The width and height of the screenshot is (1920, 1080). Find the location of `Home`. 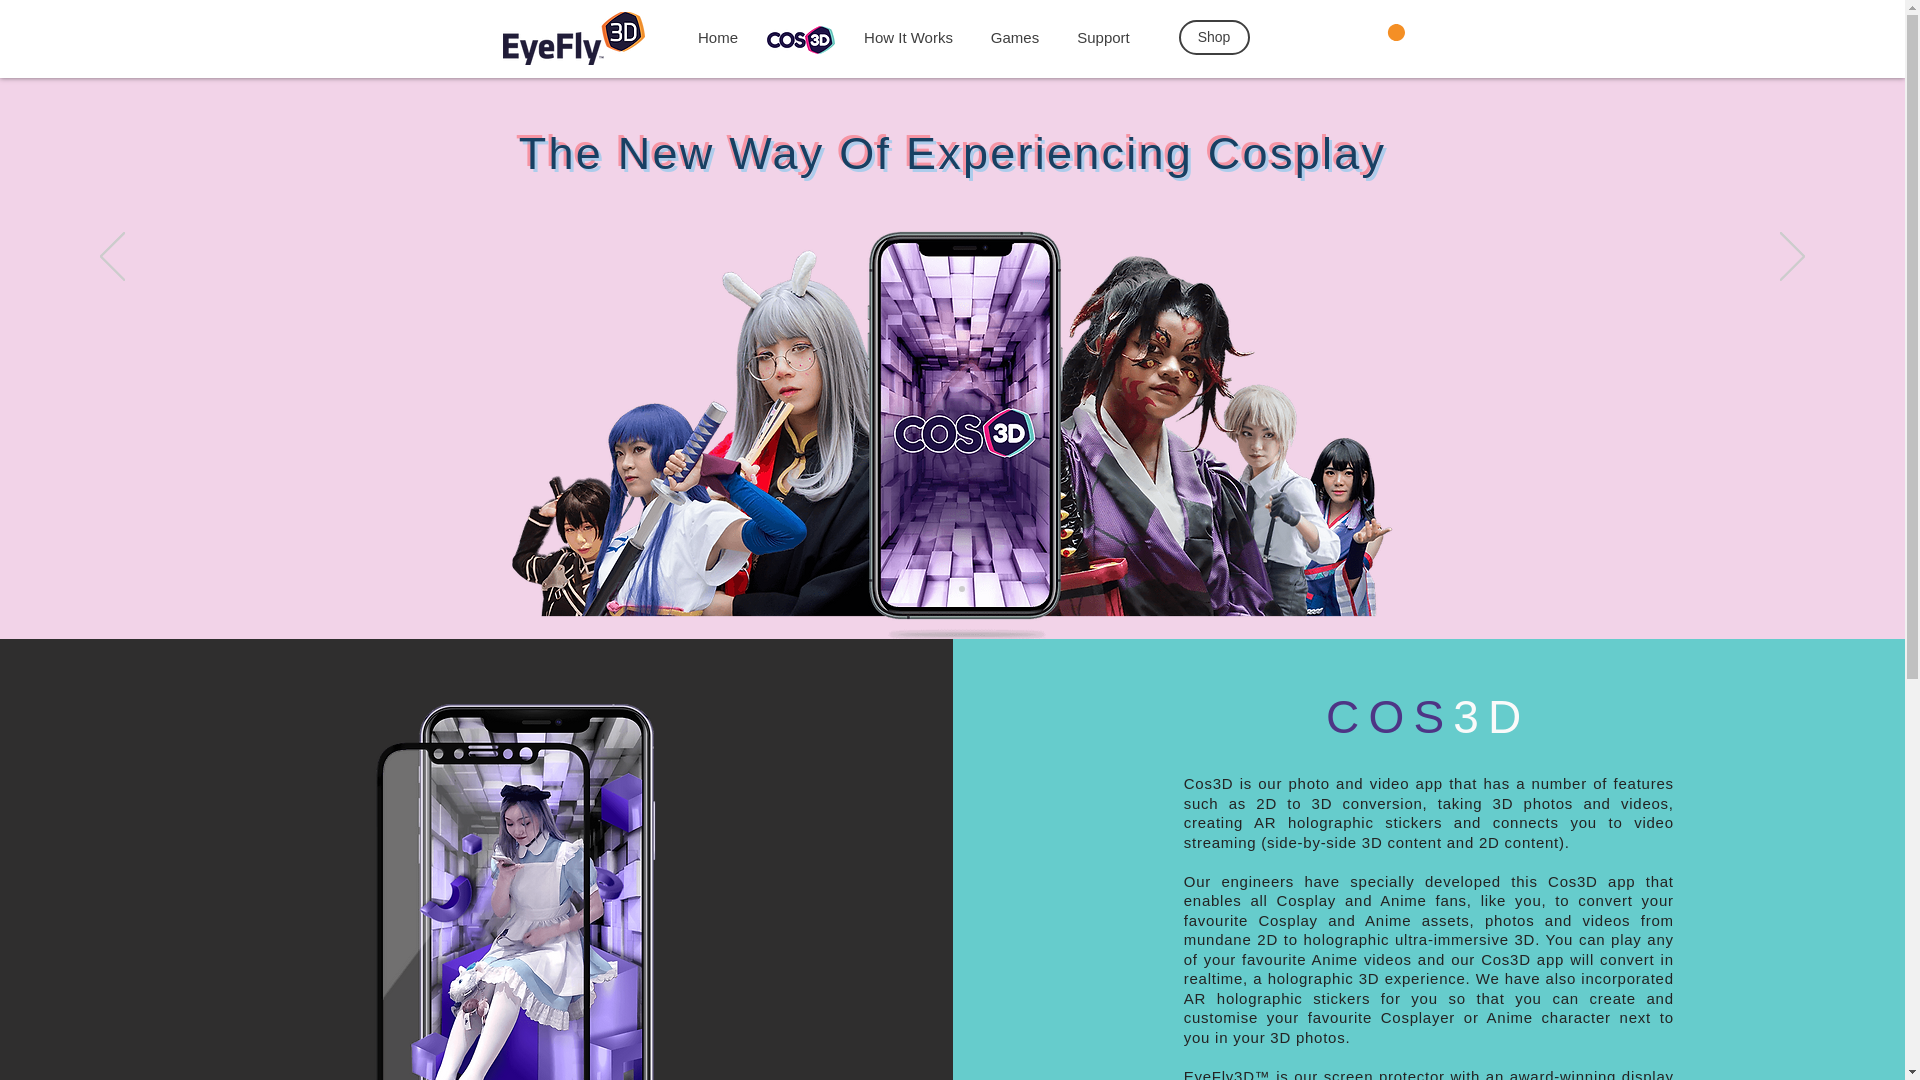

Home is located at coordinates (716, 38).